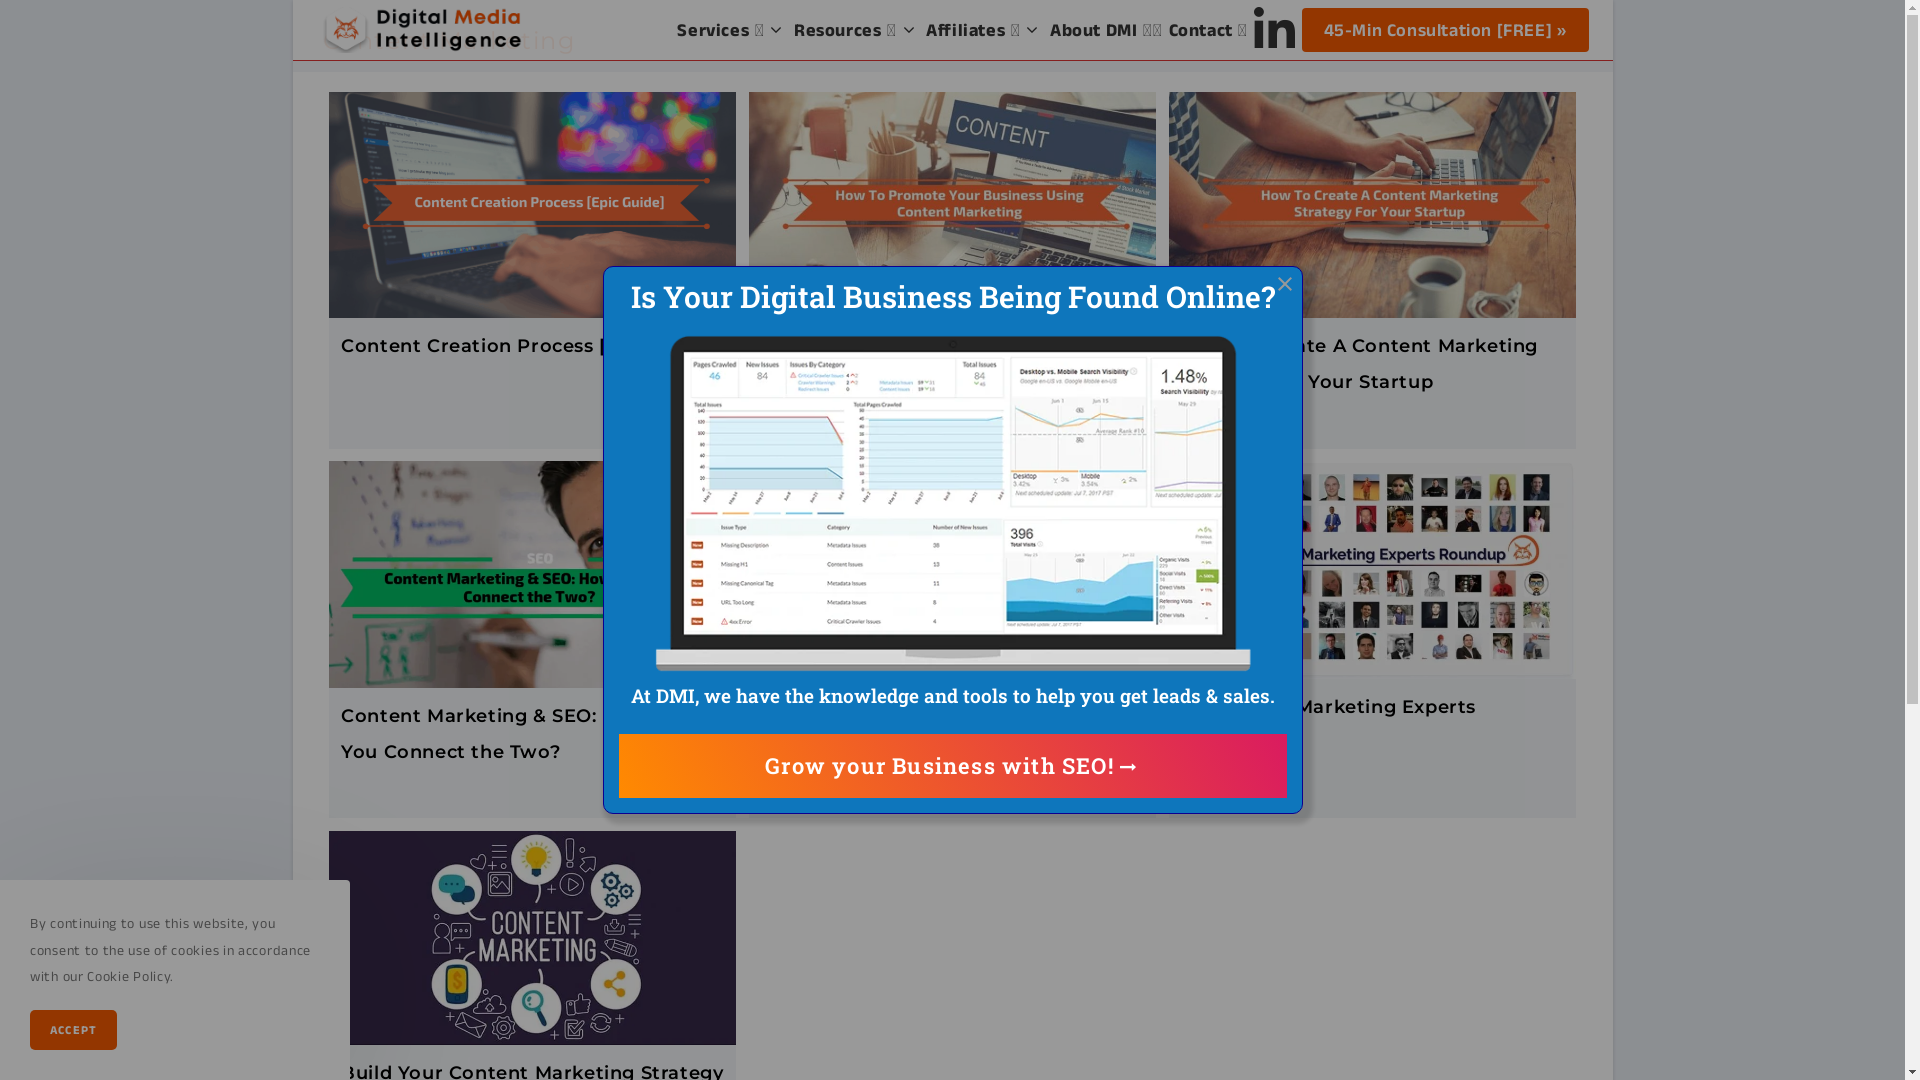 The height and width of the screenshot is (1080, 1920). I want to click on Content Marketing & SEO: How Can You Connect the Two?, so click(516, 734).